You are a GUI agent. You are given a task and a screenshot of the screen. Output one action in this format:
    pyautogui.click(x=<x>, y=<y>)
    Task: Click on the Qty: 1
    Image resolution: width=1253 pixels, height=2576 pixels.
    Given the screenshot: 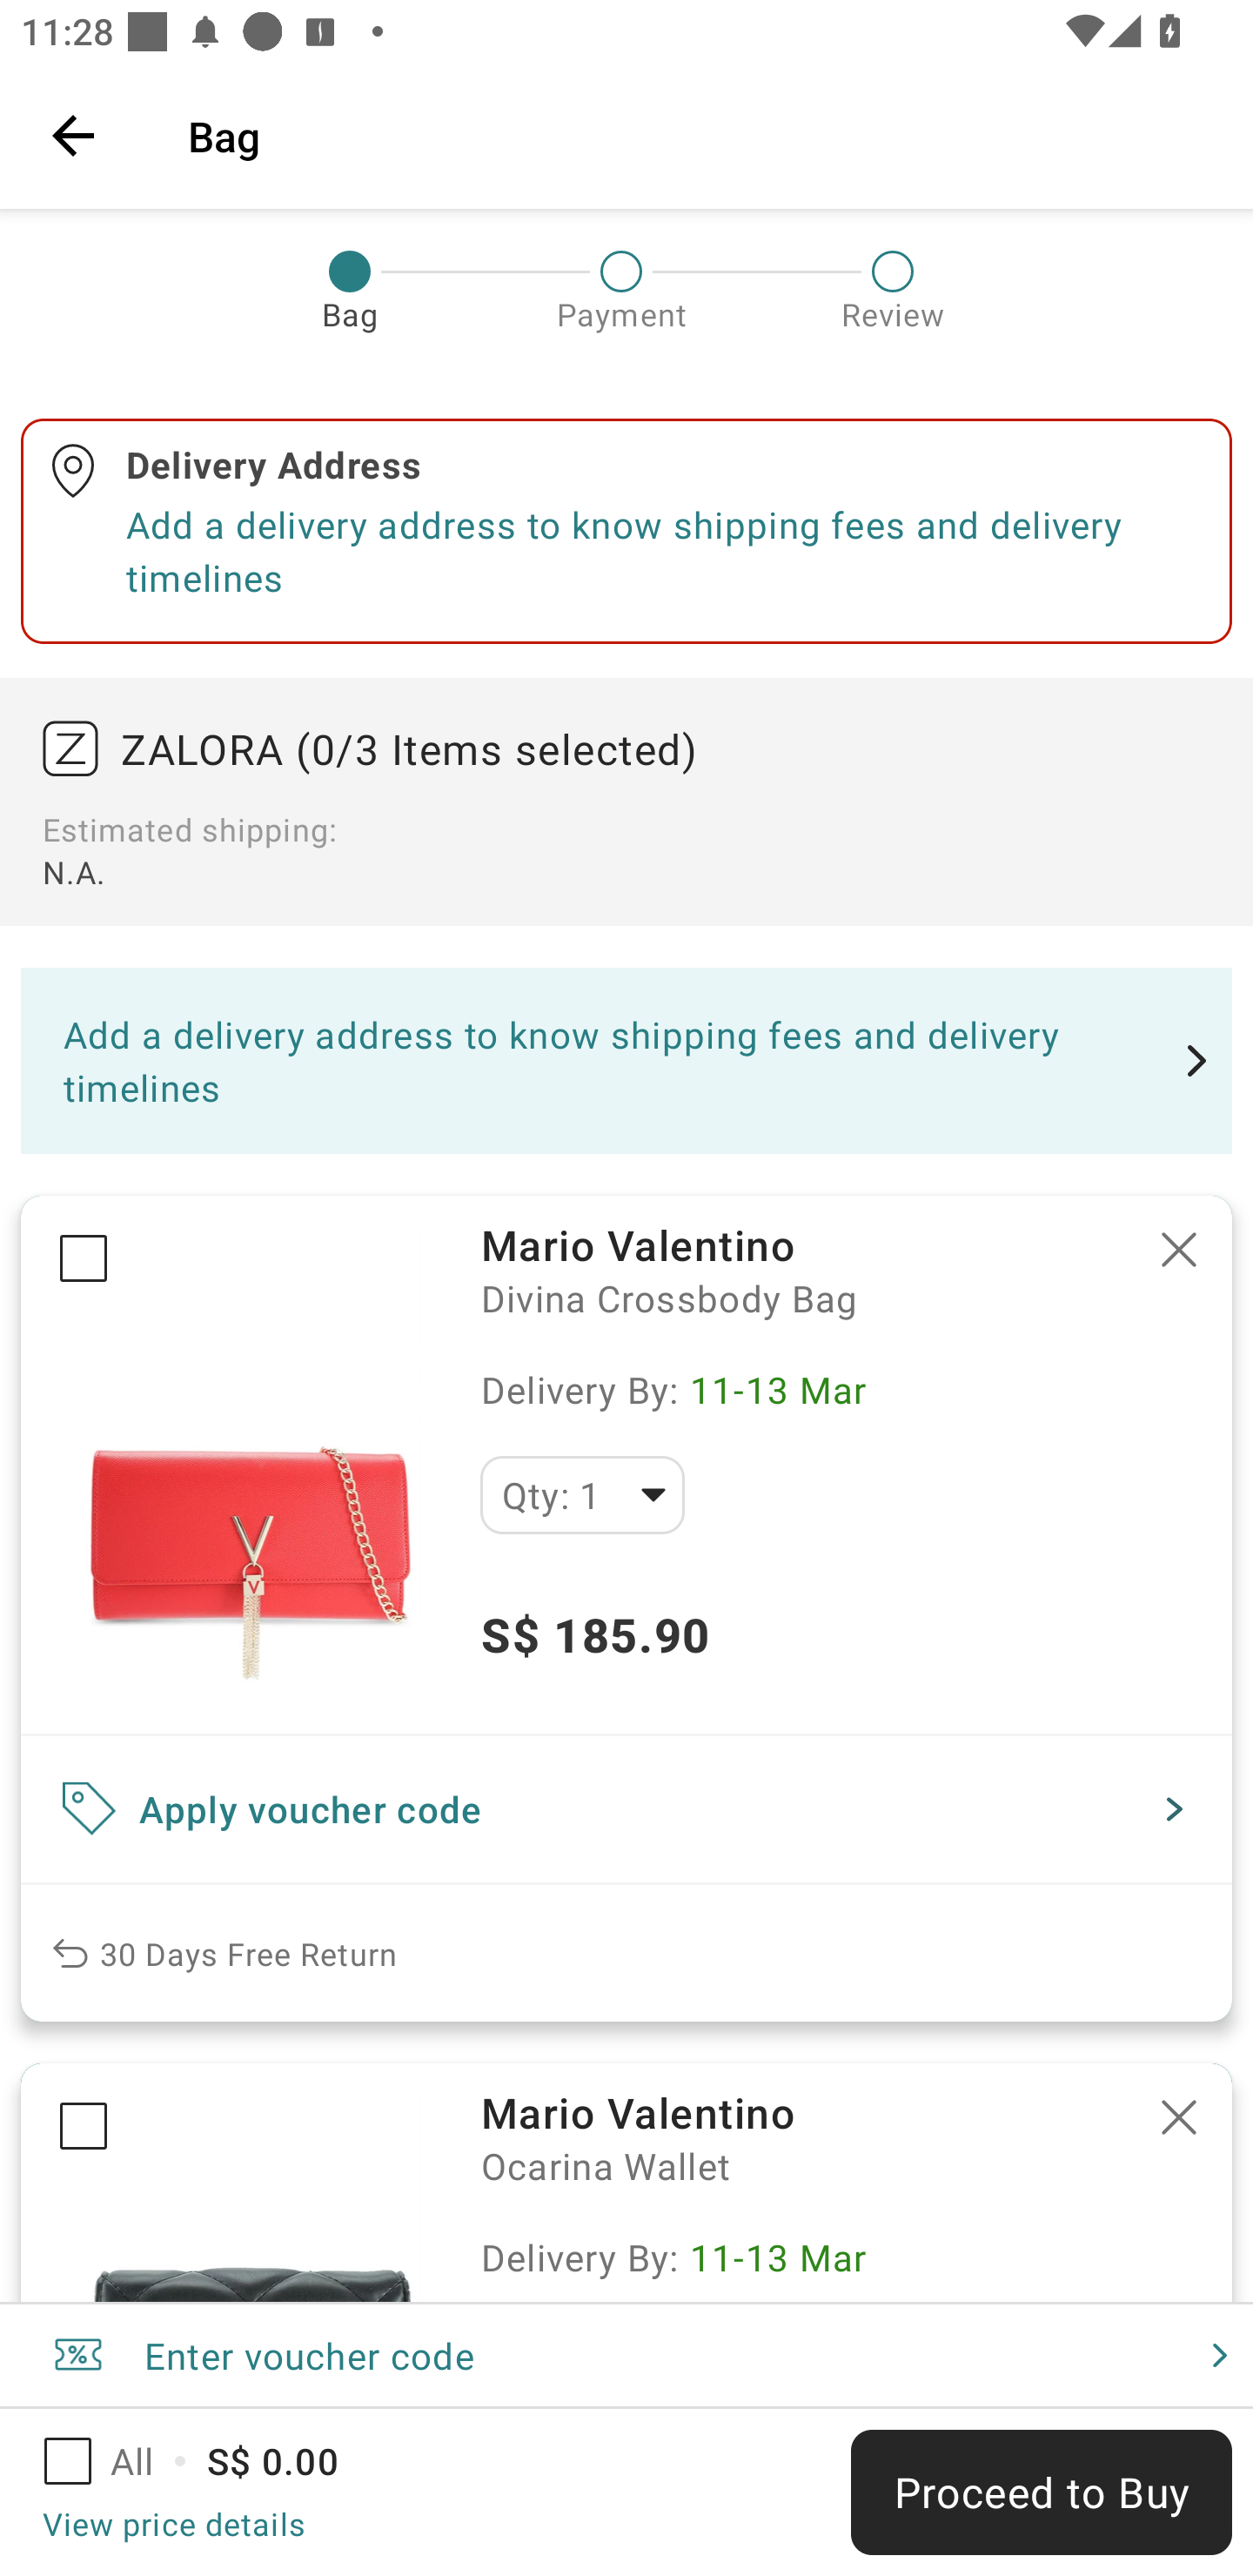 What is the action you would take?
    pyautogui.click(x=582, y=1495)
    